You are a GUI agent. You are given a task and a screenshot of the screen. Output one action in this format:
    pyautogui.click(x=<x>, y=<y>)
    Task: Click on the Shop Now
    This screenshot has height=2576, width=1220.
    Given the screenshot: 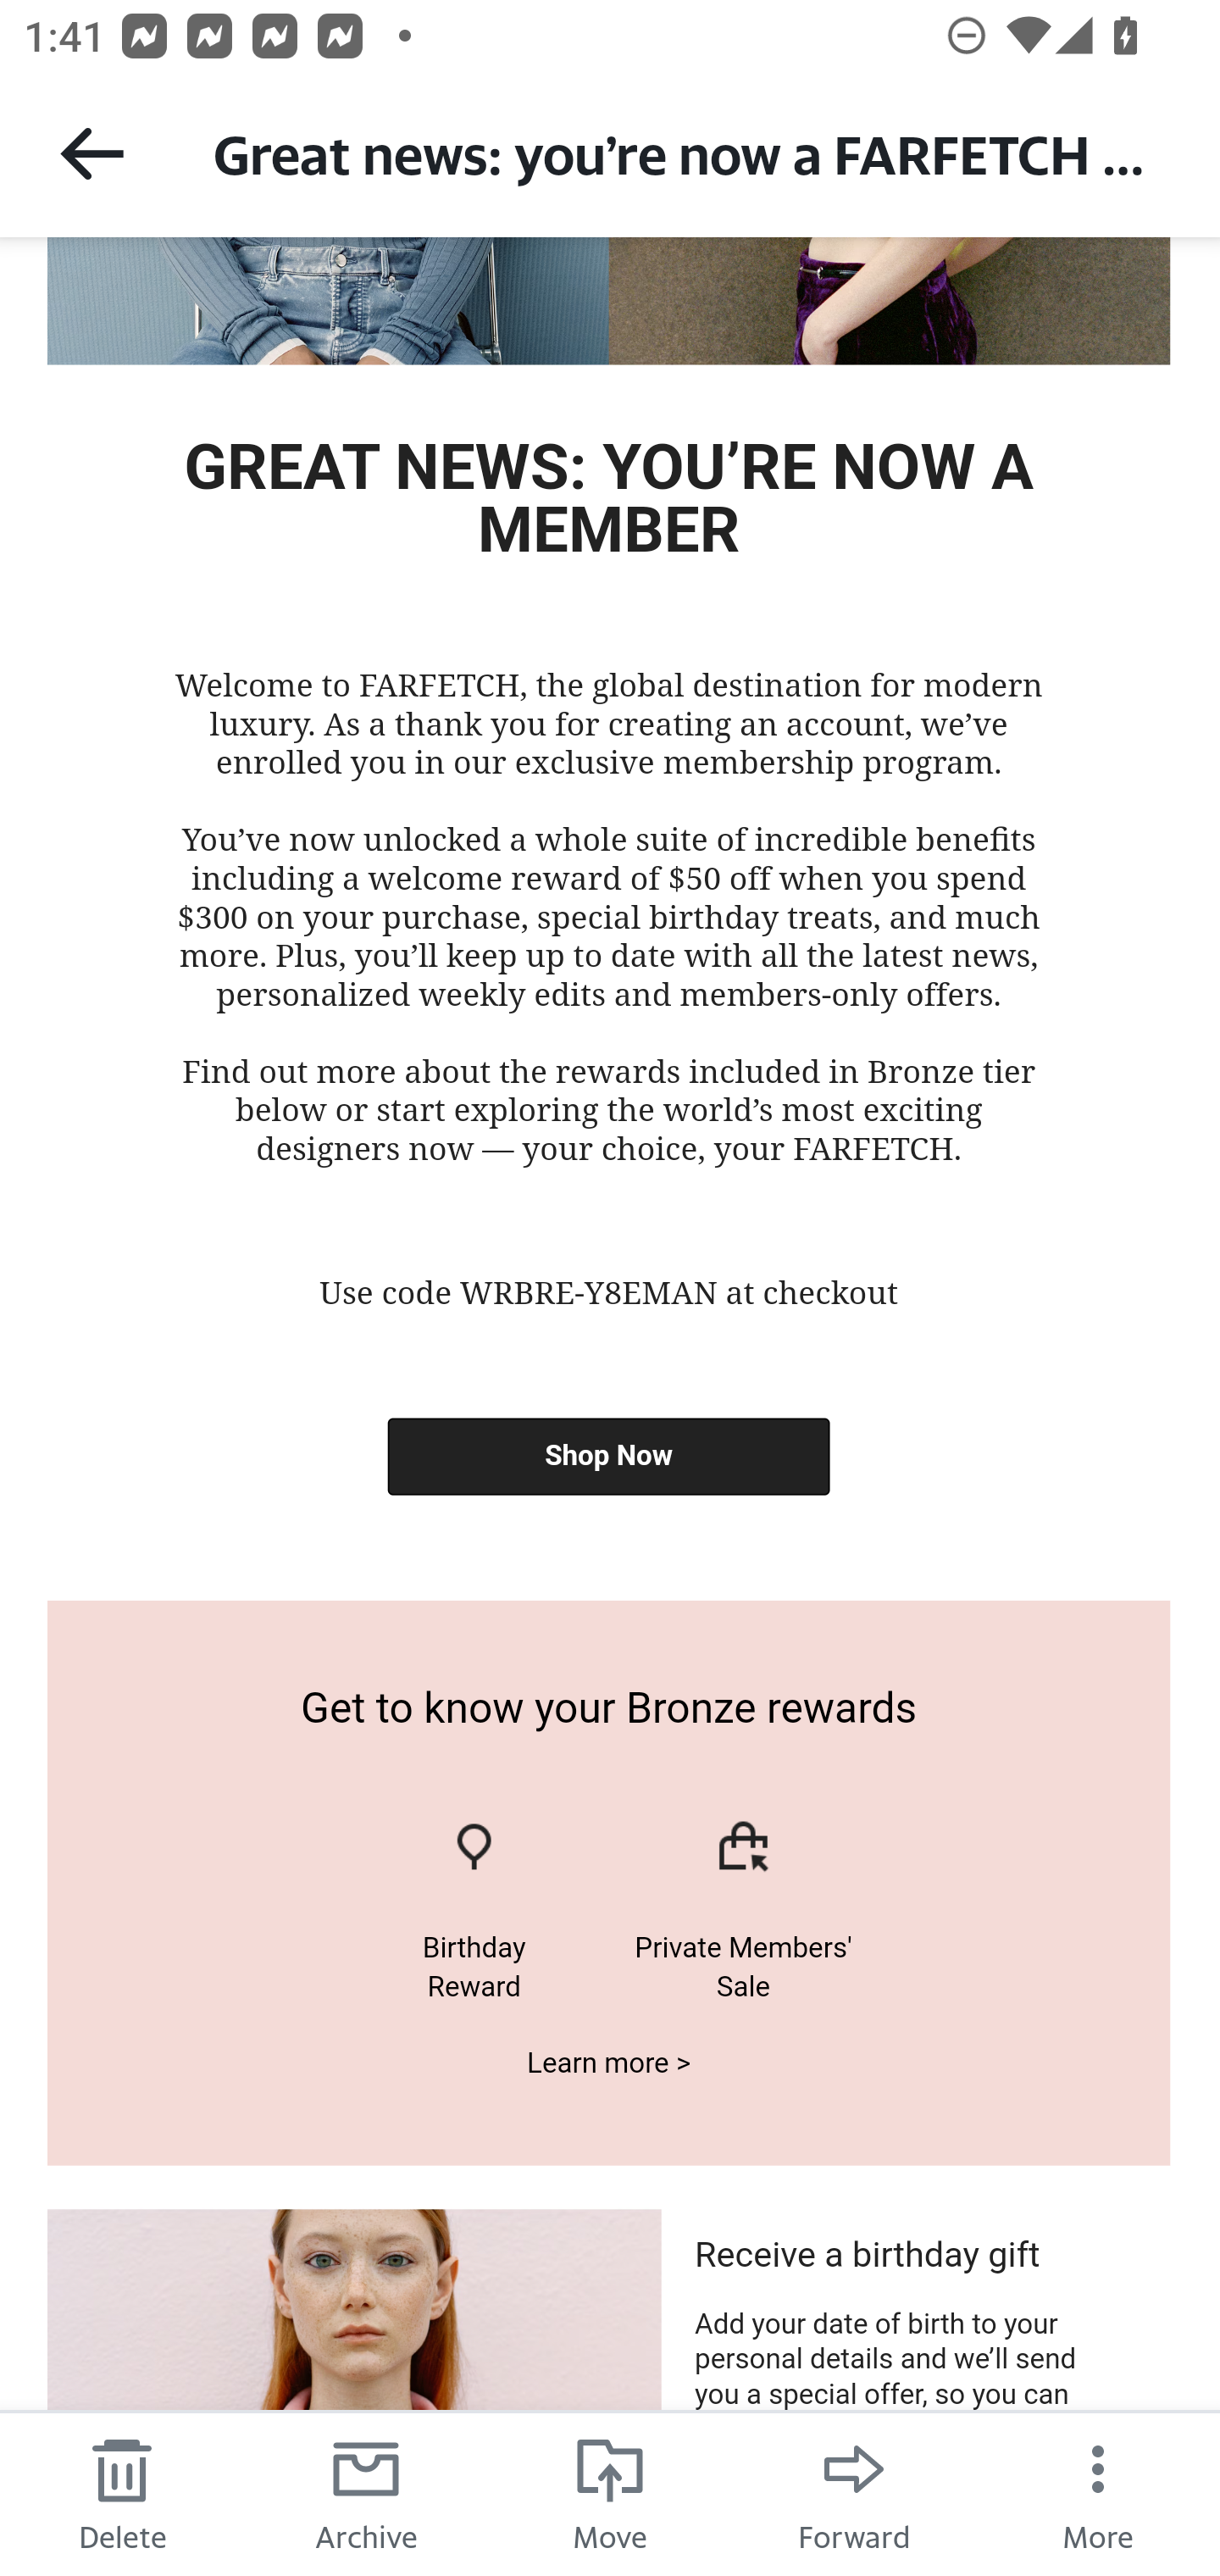 What is the action you would take?
    pyautogui.click(x=608, y=1457)
    